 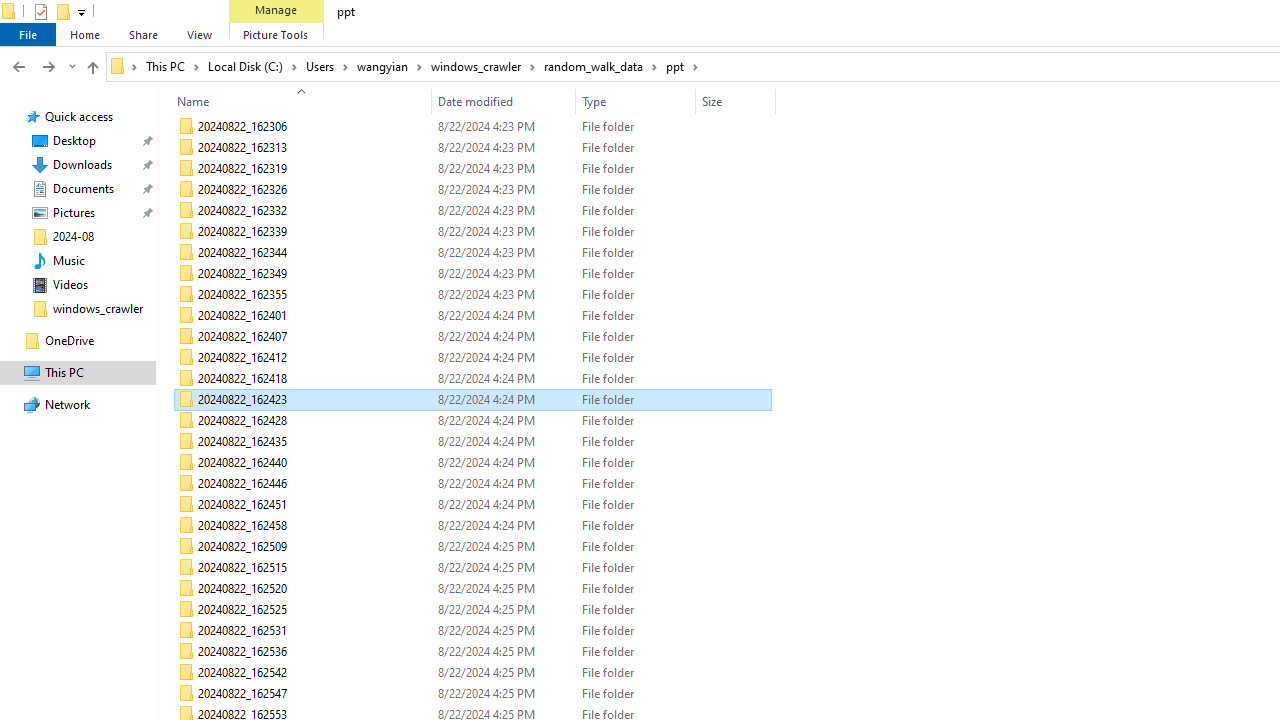 What do you see at coordinates (472, 274) in the screenshot?
I see `20240822_162349` at bounding box center [472, 274].